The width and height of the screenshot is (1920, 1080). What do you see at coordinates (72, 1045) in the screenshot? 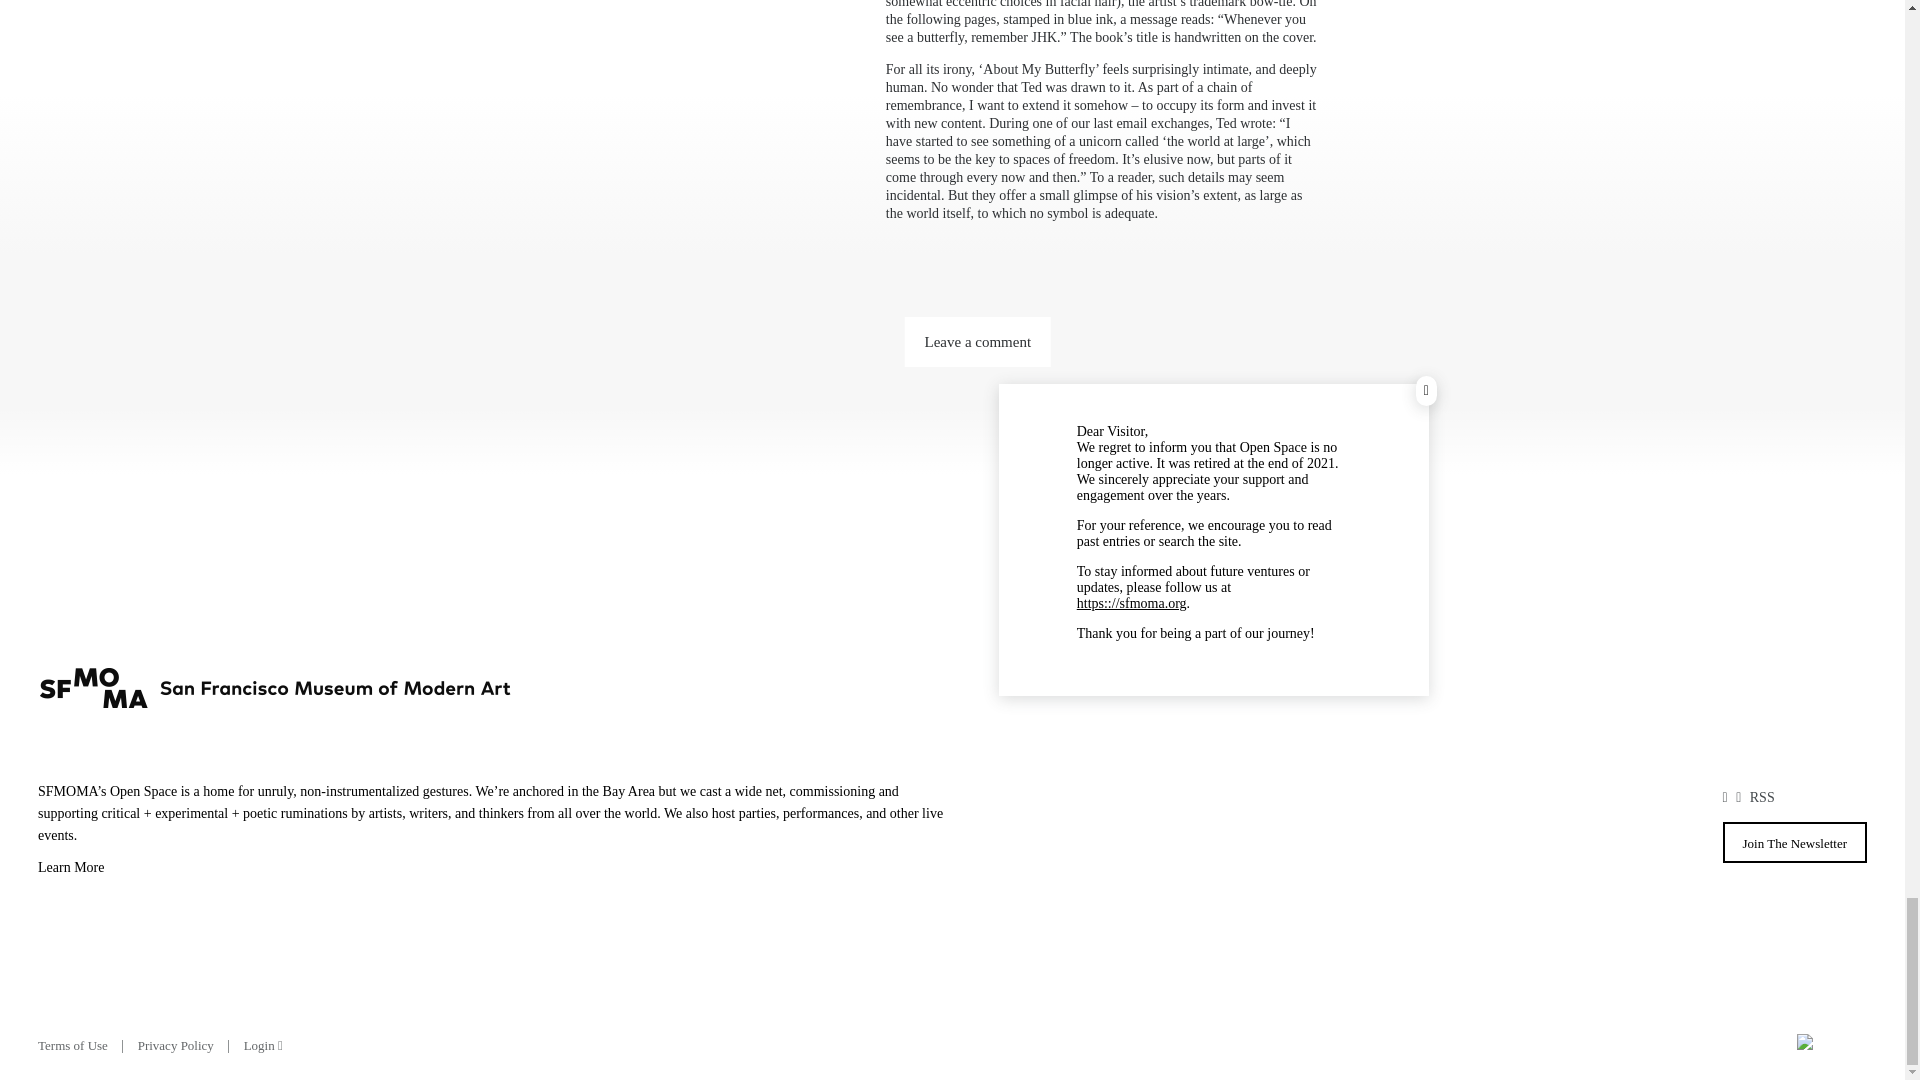
I see `Terms of Use` at bounding box center [72, 1045].